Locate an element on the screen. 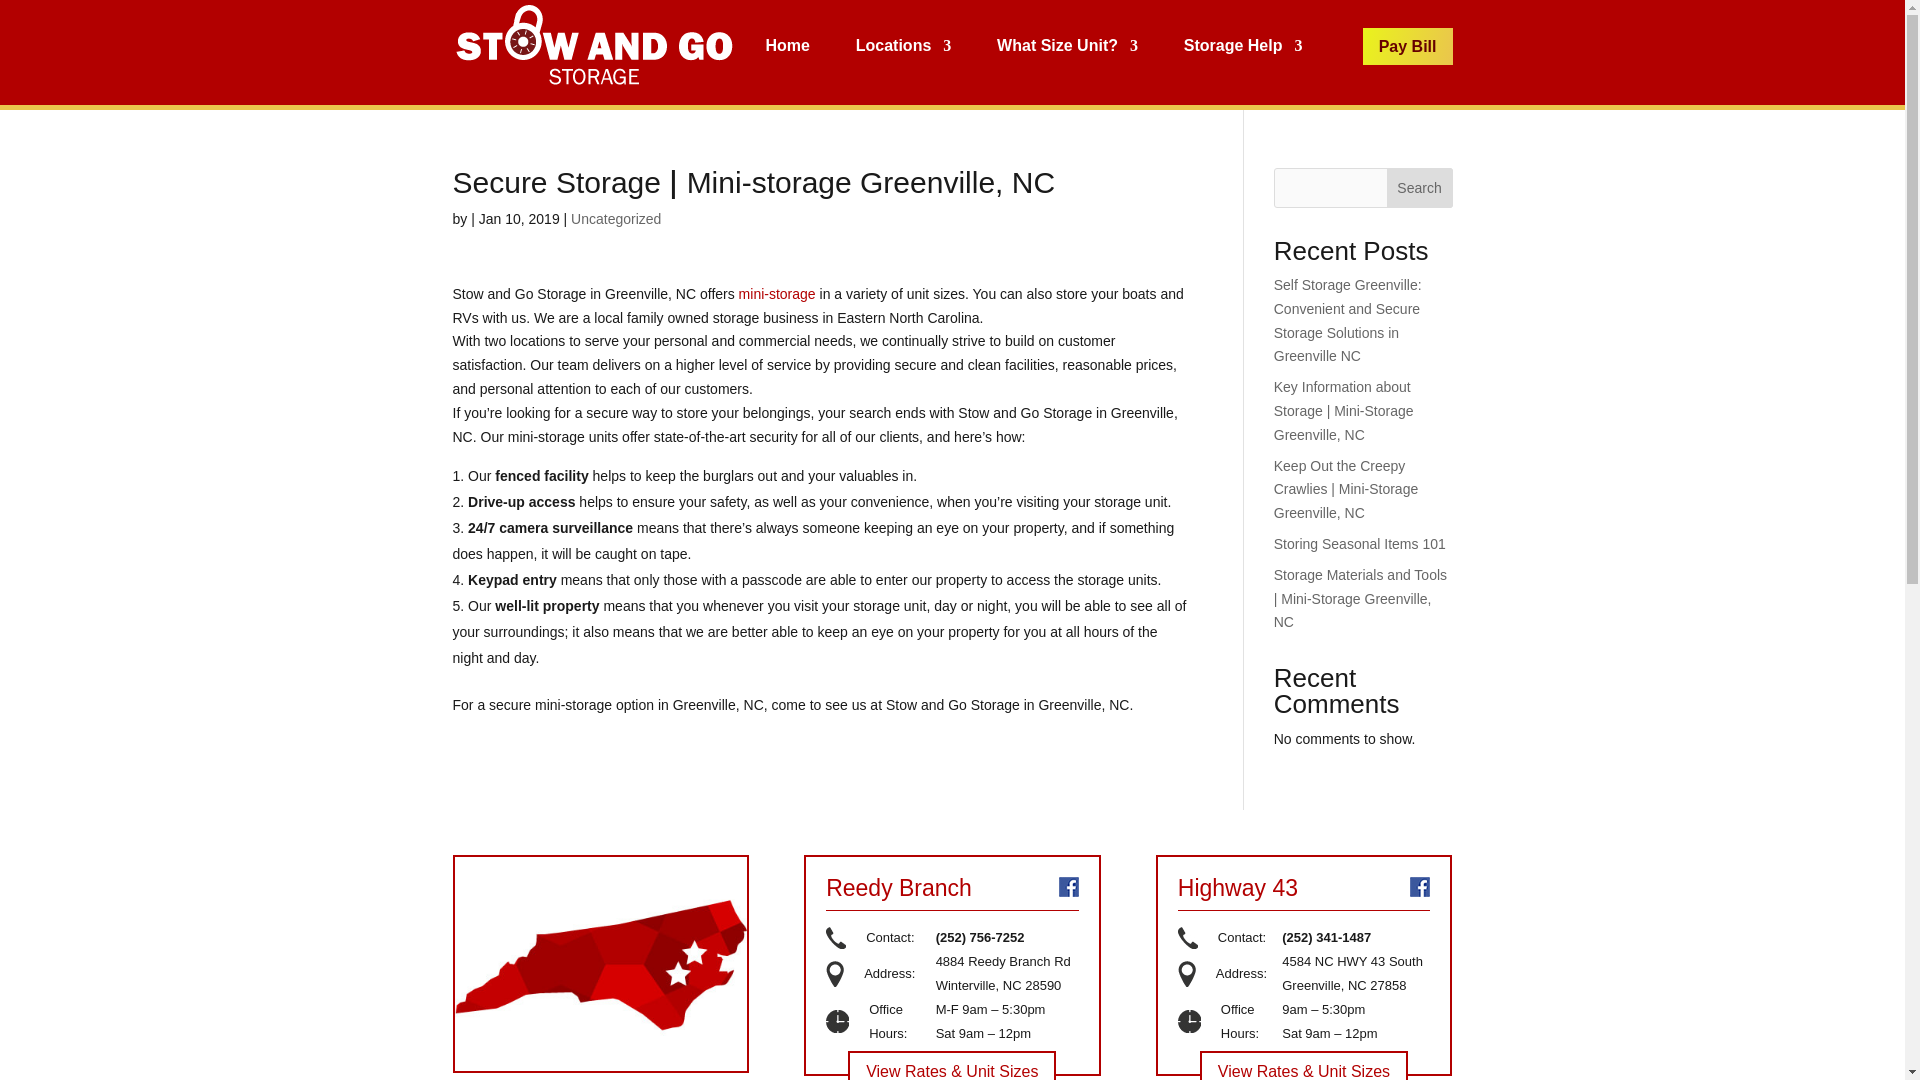  Search is located at coordinates (1420, 188).